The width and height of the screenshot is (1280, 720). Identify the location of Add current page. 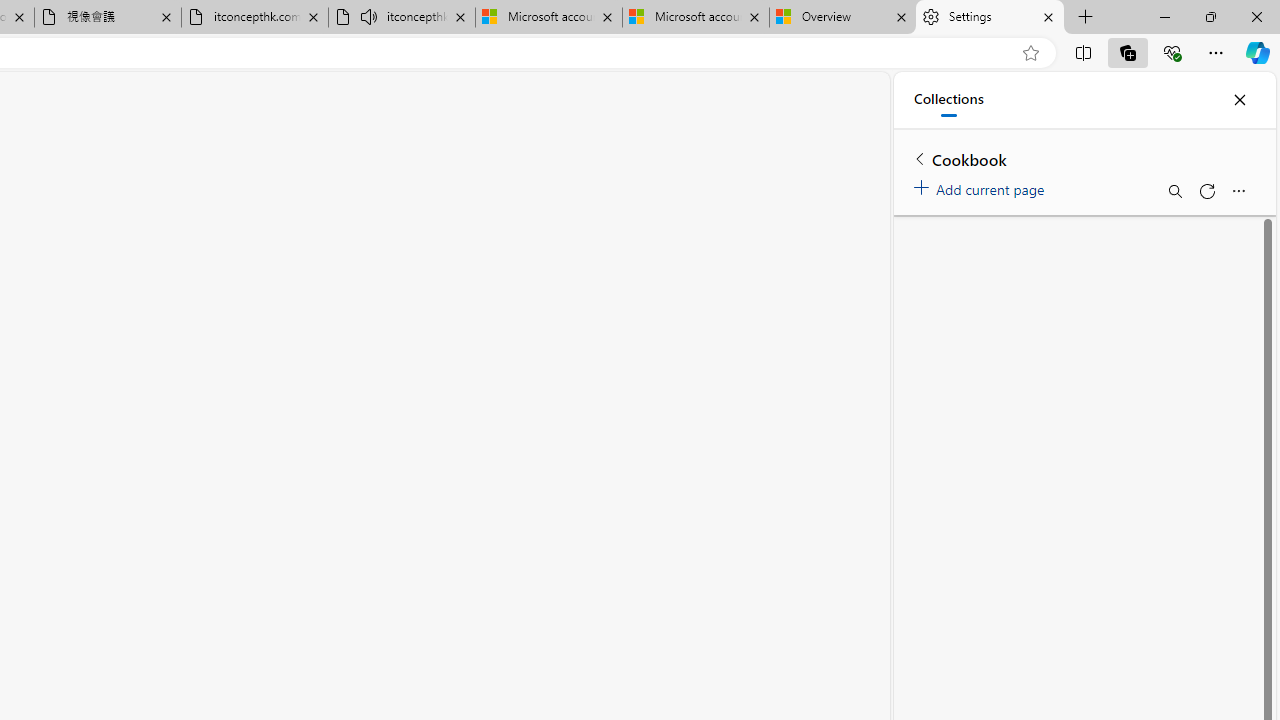
(982, 186).